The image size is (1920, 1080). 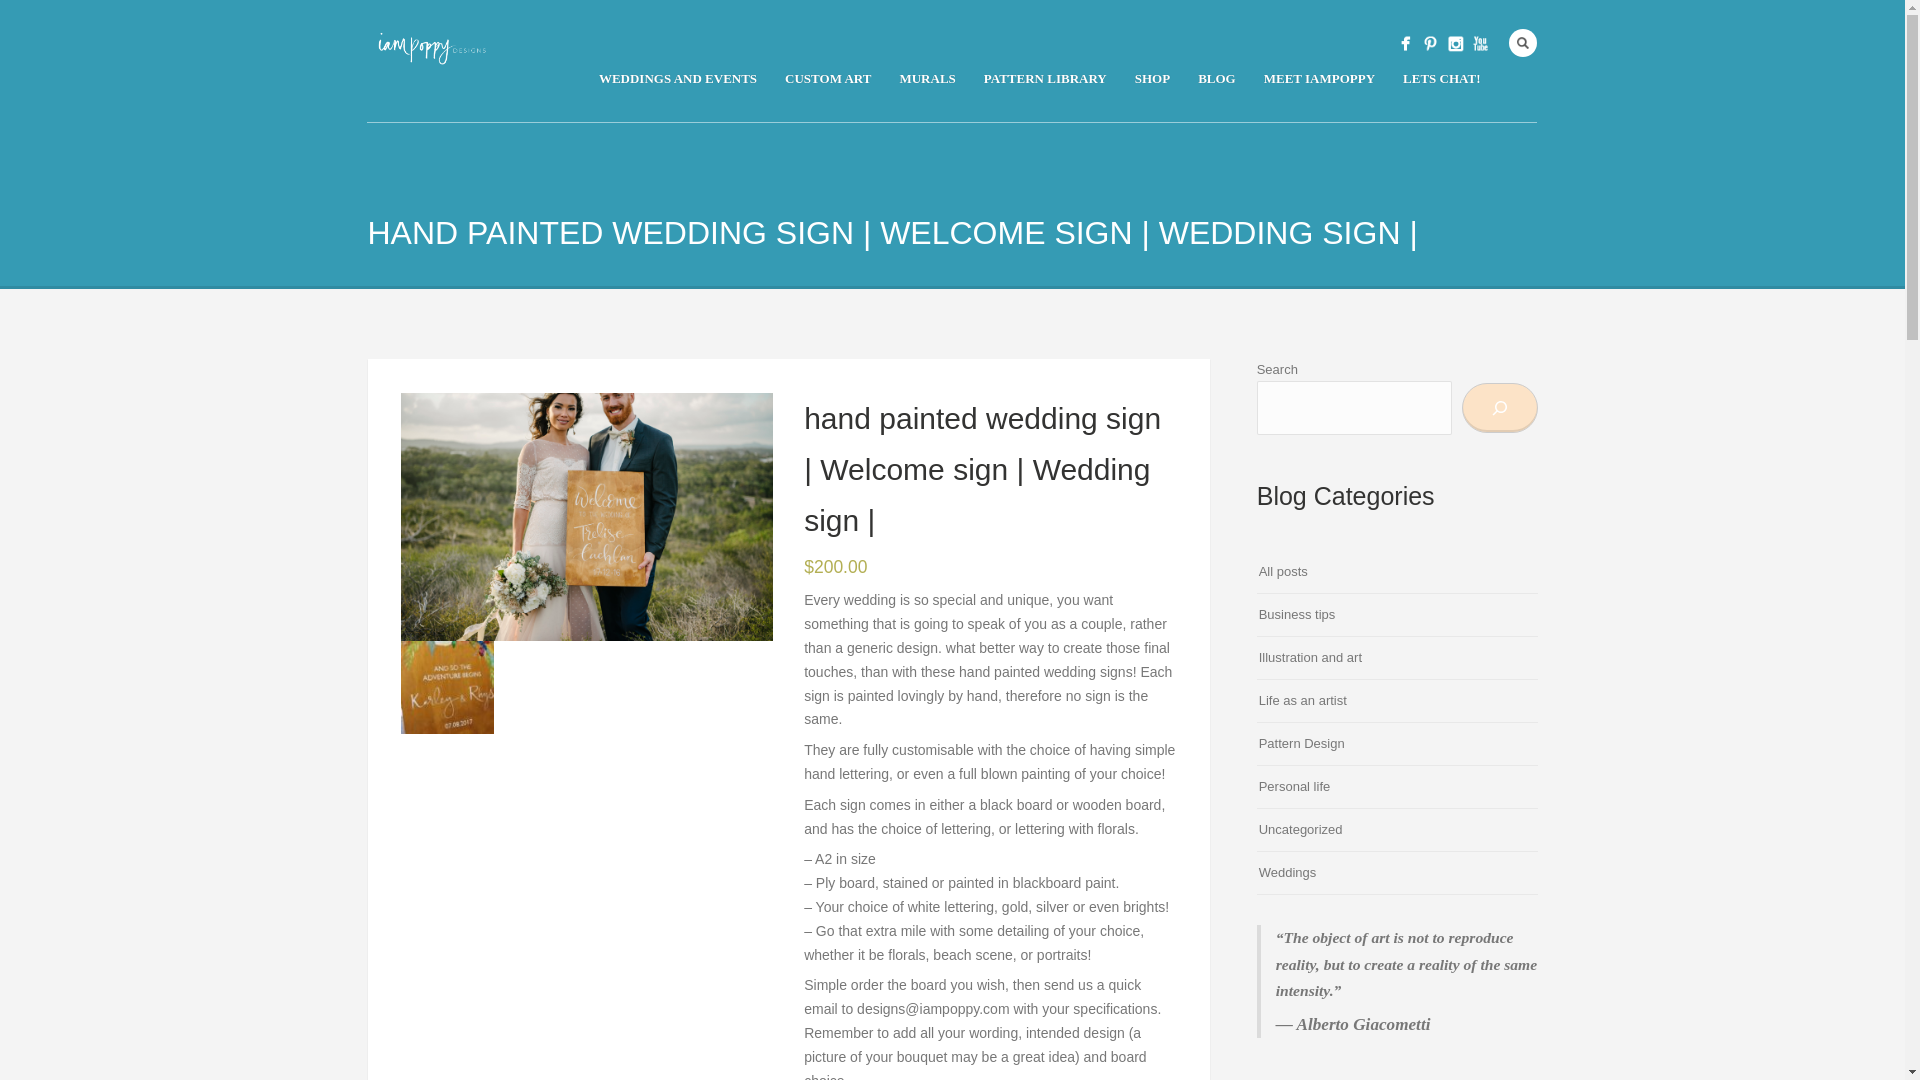 What do you see at coordinates (1045, 78) in the screenshot?
I see `PATTERN LIBRARY` at bounding box center [1045, 78].